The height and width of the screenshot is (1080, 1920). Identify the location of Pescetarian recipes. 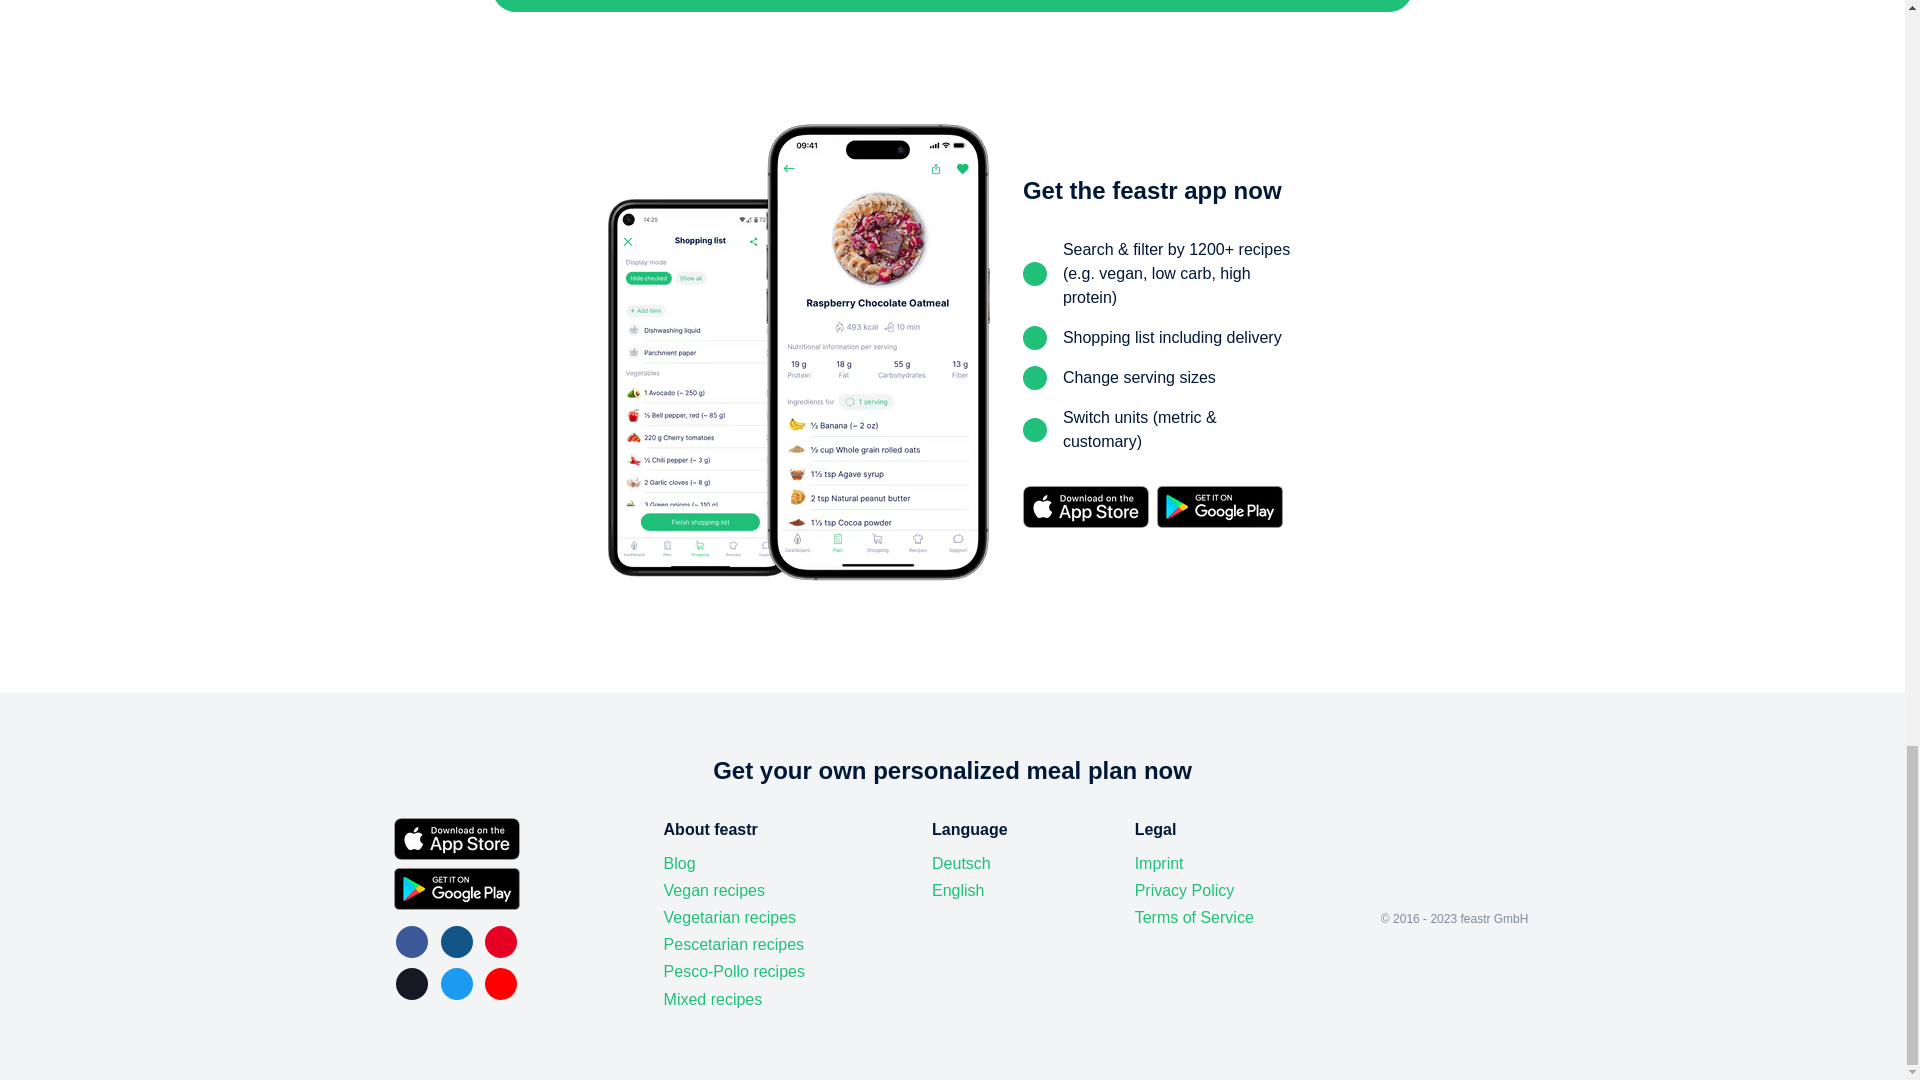
(734, 944).